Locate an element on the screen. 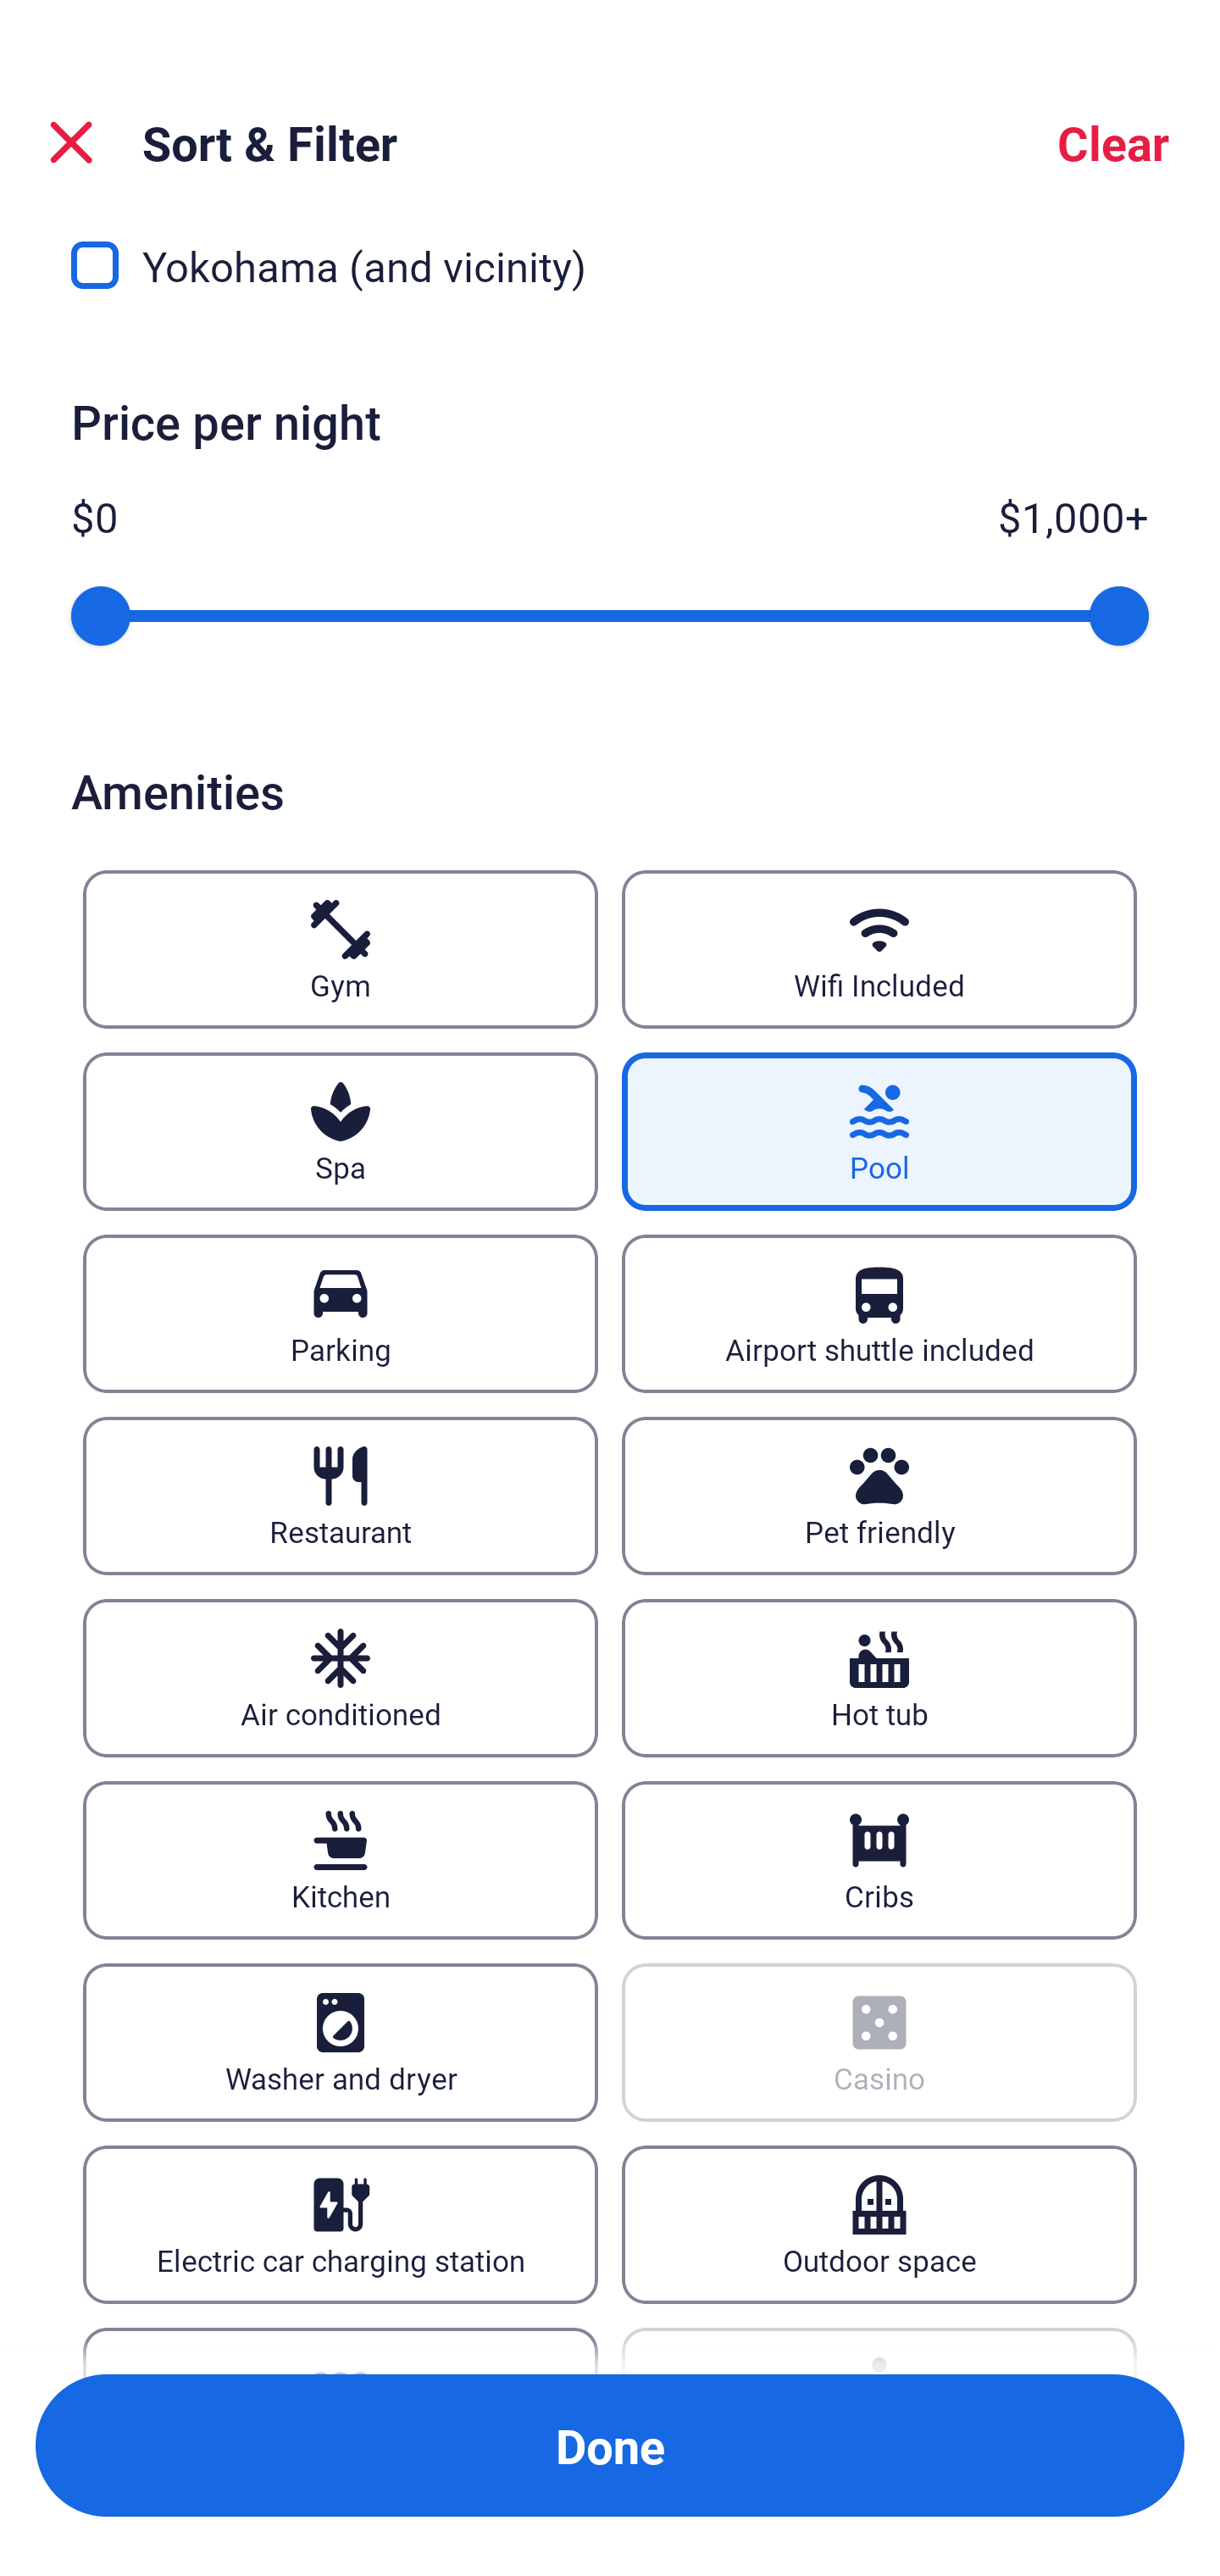 The image size is (1220, 2576). Air conditioned is located at coordinates (340, 1678).